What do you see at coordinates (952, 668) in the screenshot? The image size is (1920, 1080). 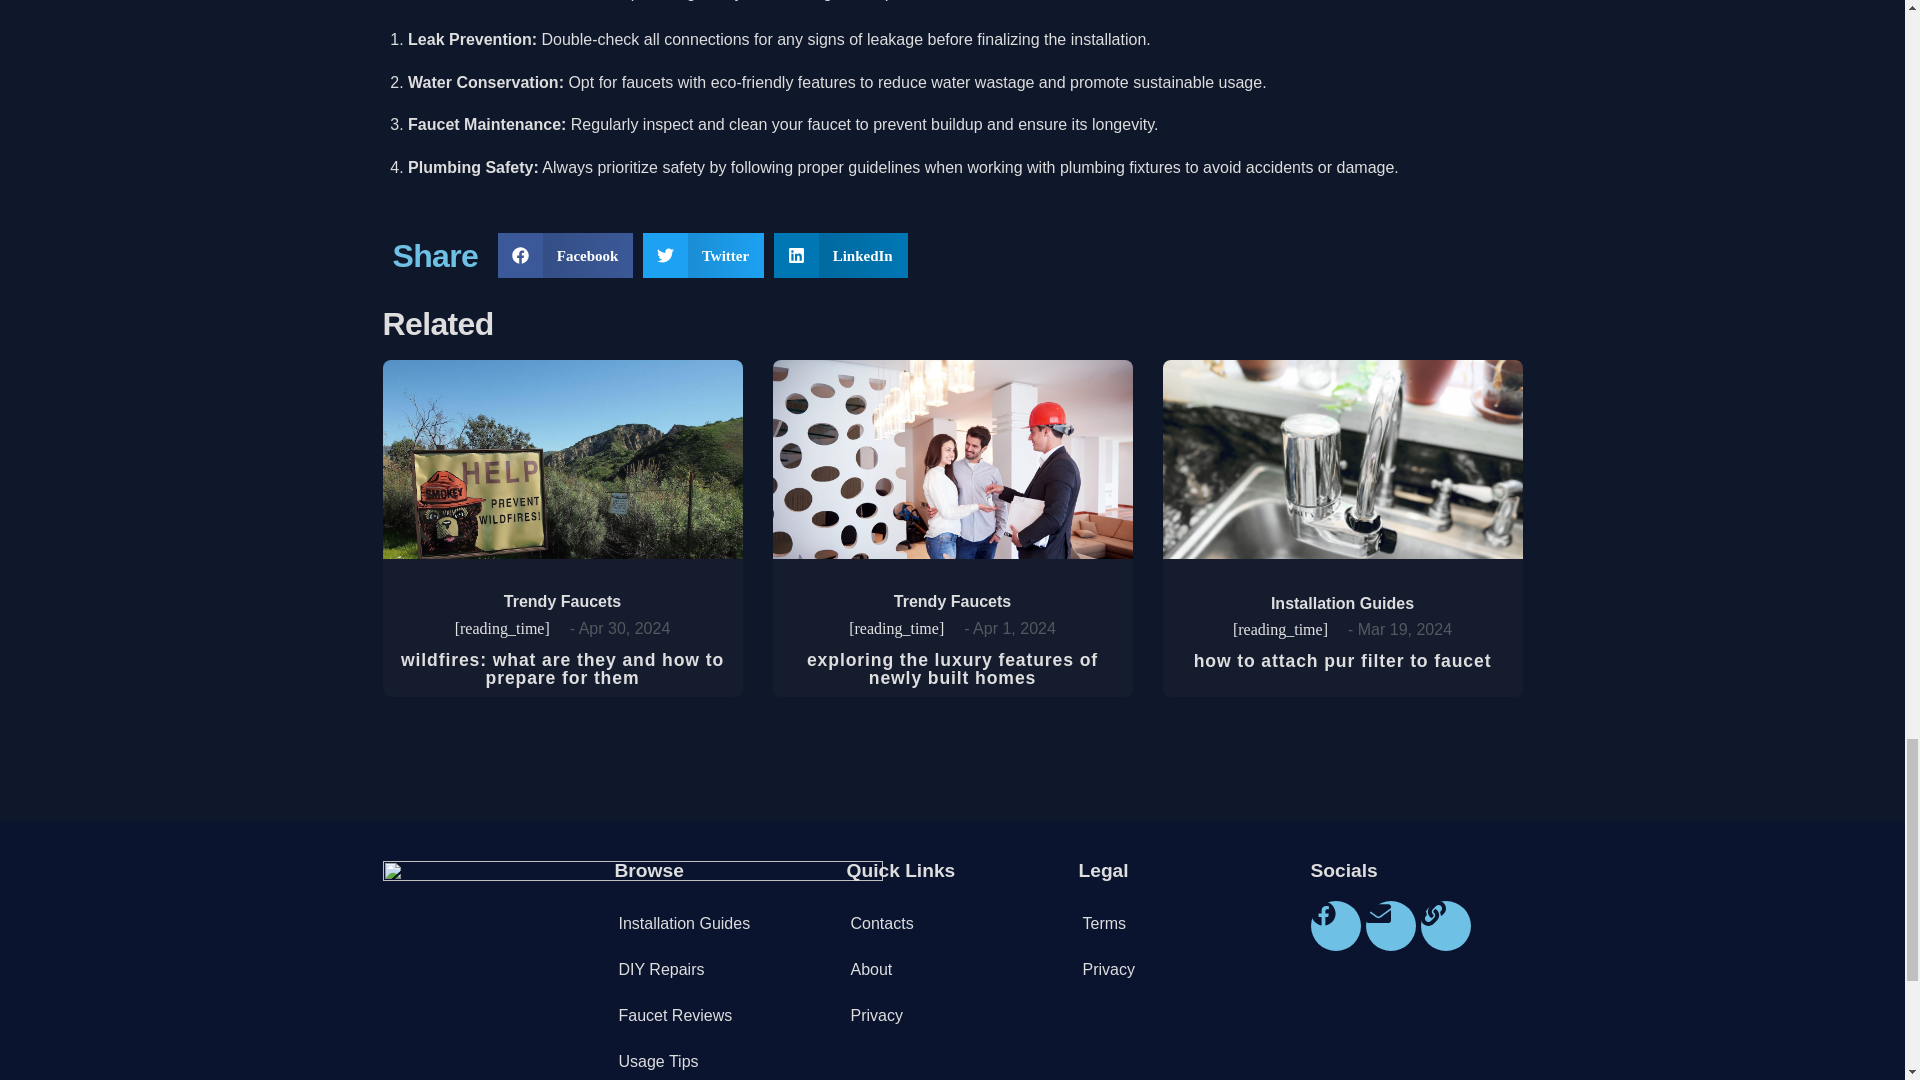 I see `exploring the luxury features of newly built homes` at bounding box center [952, 668].